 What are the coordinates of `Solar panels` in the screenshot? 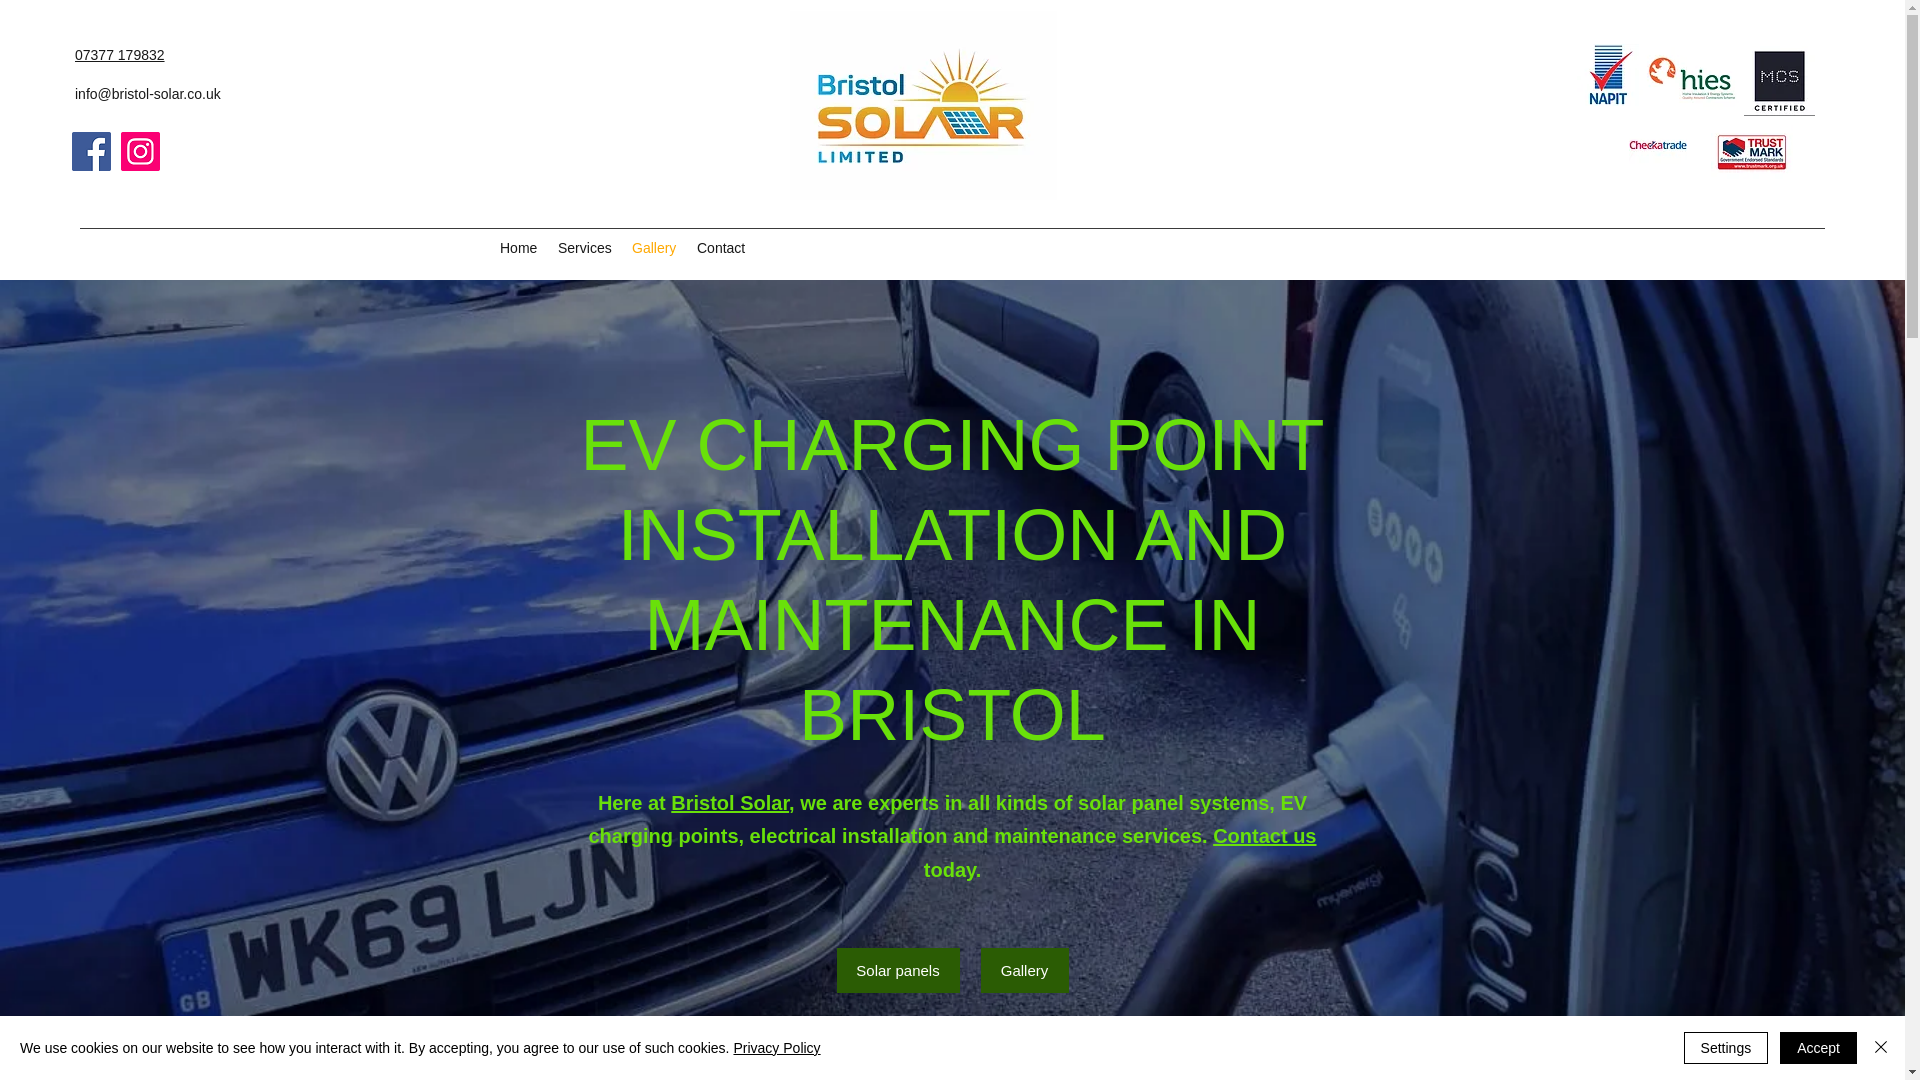 It's located at (896, 970).